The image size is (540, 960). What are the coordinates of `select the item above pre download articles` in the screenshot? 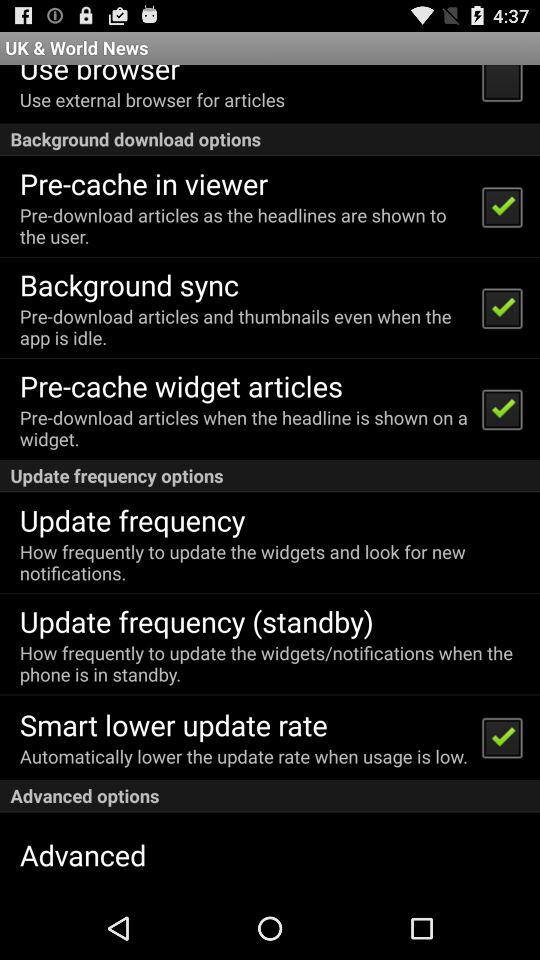 It's located at (128, 284).